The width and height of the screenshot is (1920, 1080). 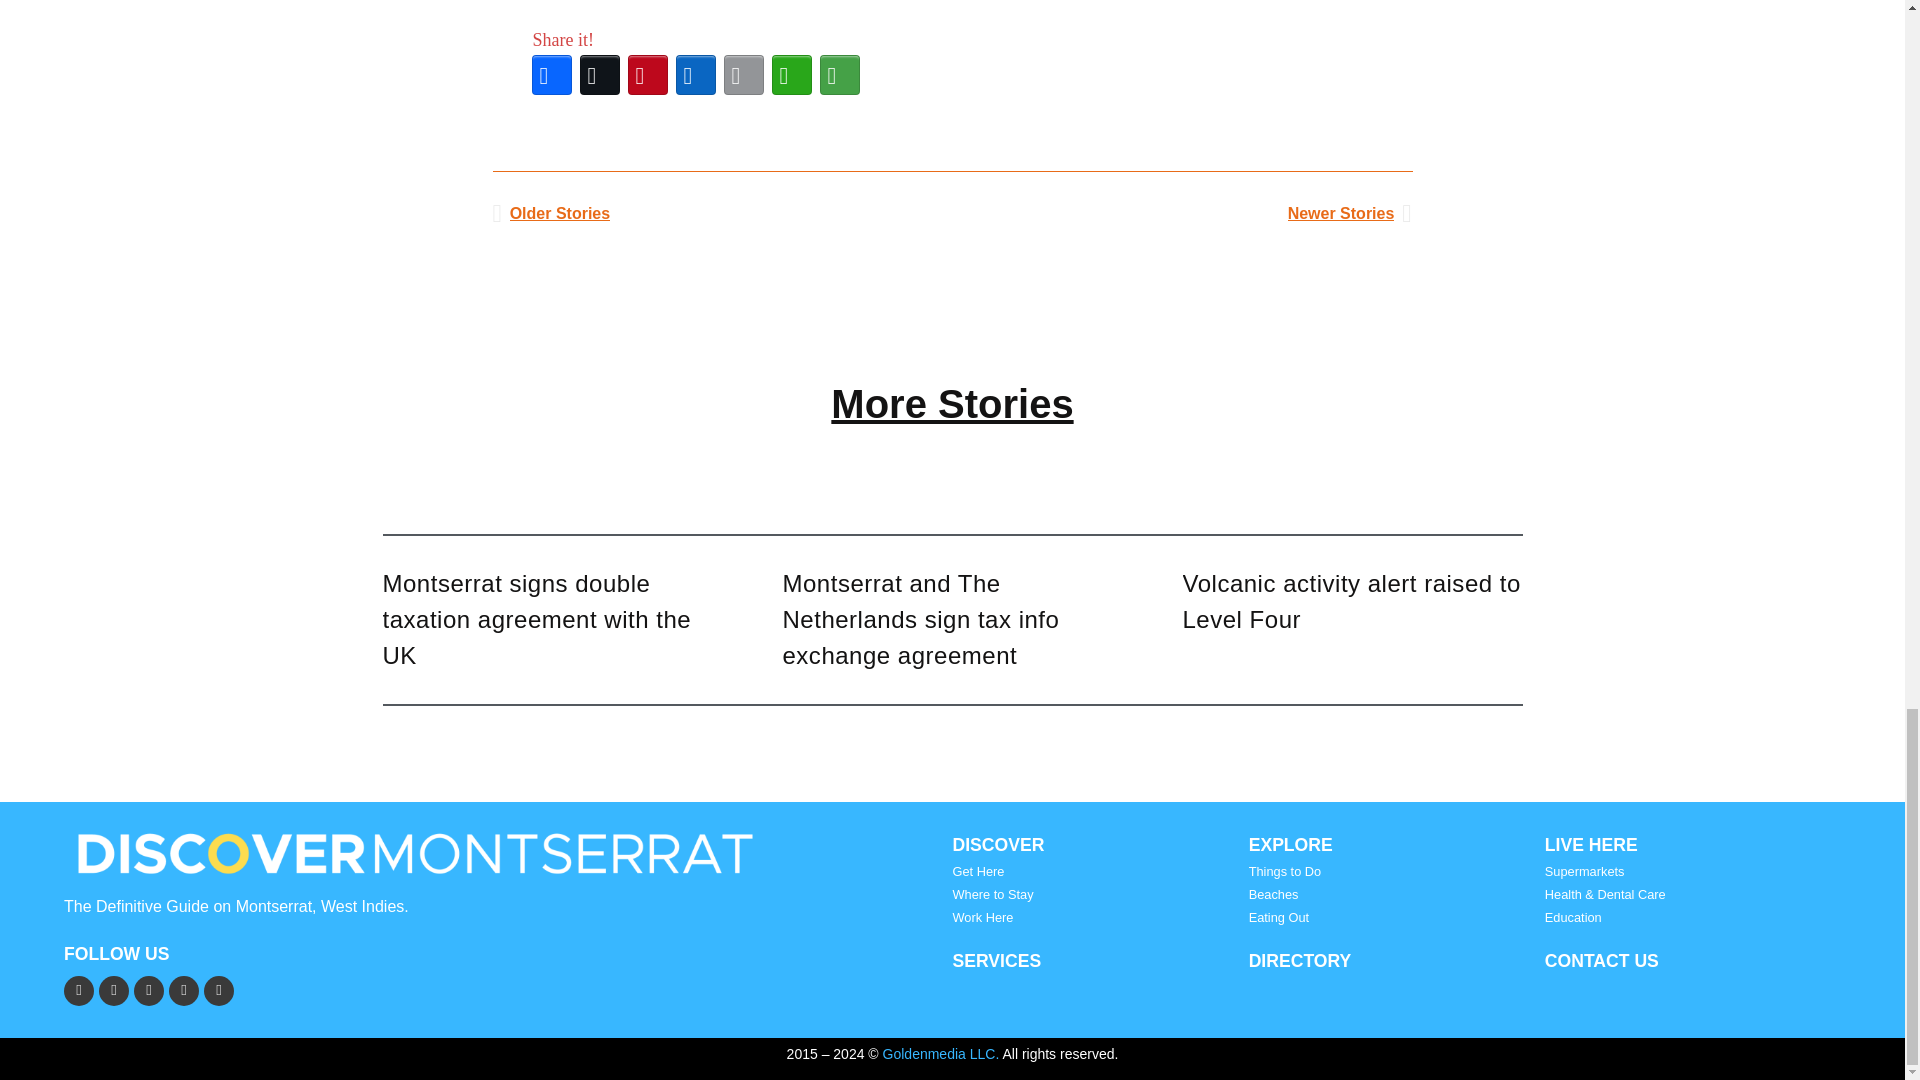 What do you see at coordinates (648, 74) in the screenshot?
I see `Pinterest` at bounding box center [648, 74].